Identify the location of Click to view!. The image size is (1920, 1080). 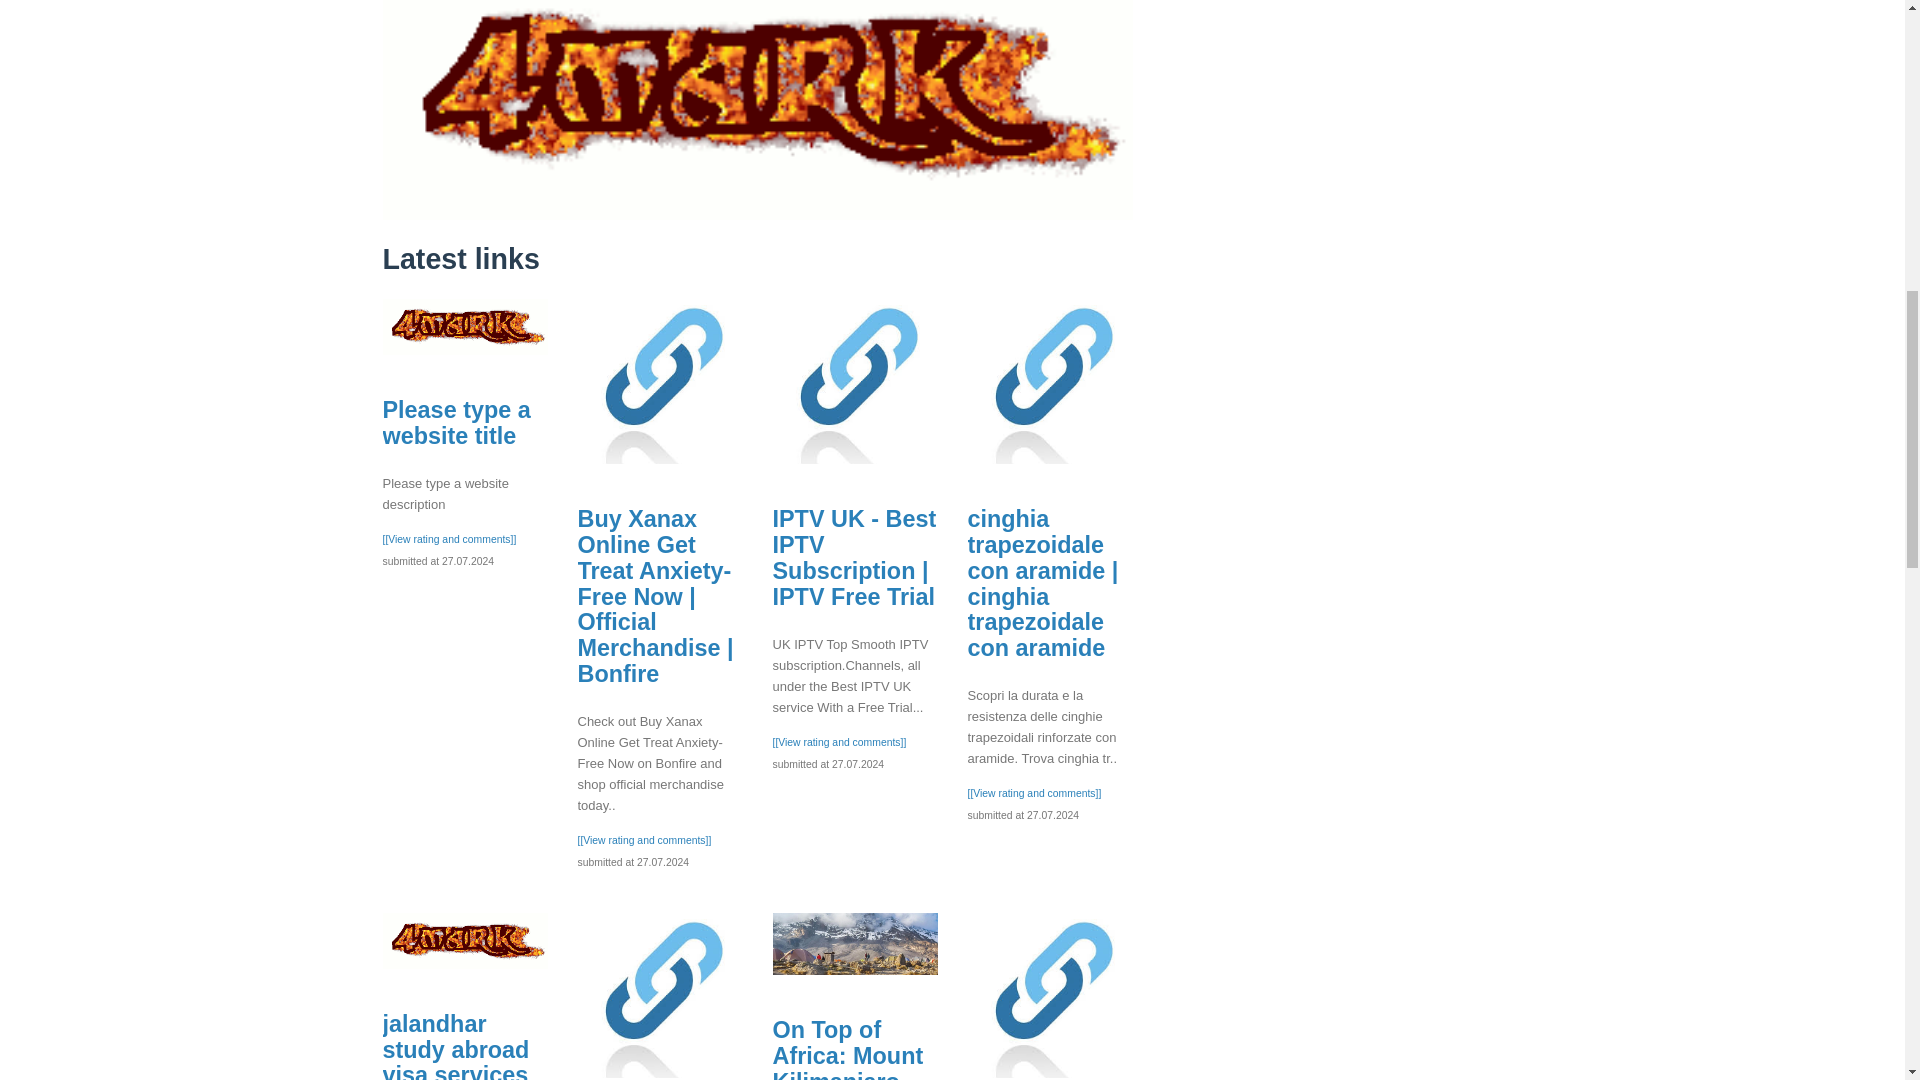
(757, 92).